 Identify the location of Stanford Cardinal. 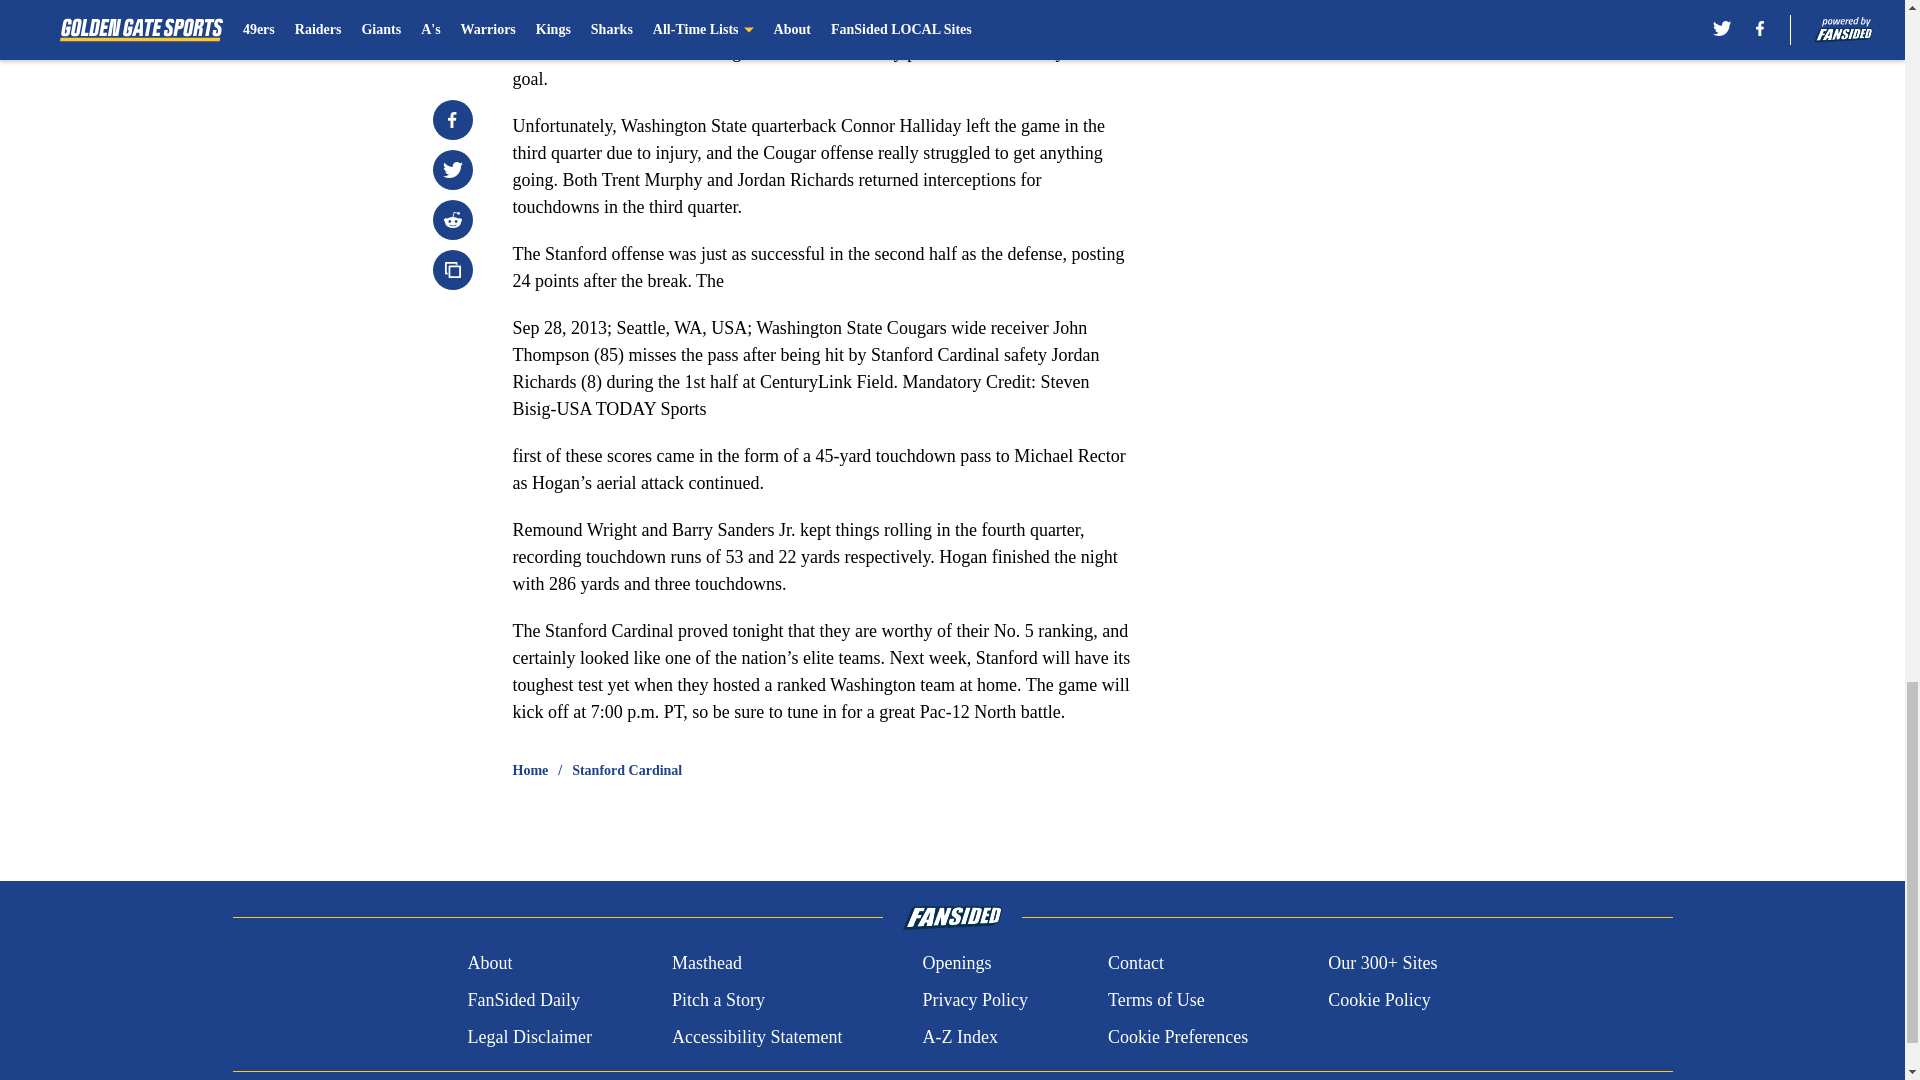
(626, 770).